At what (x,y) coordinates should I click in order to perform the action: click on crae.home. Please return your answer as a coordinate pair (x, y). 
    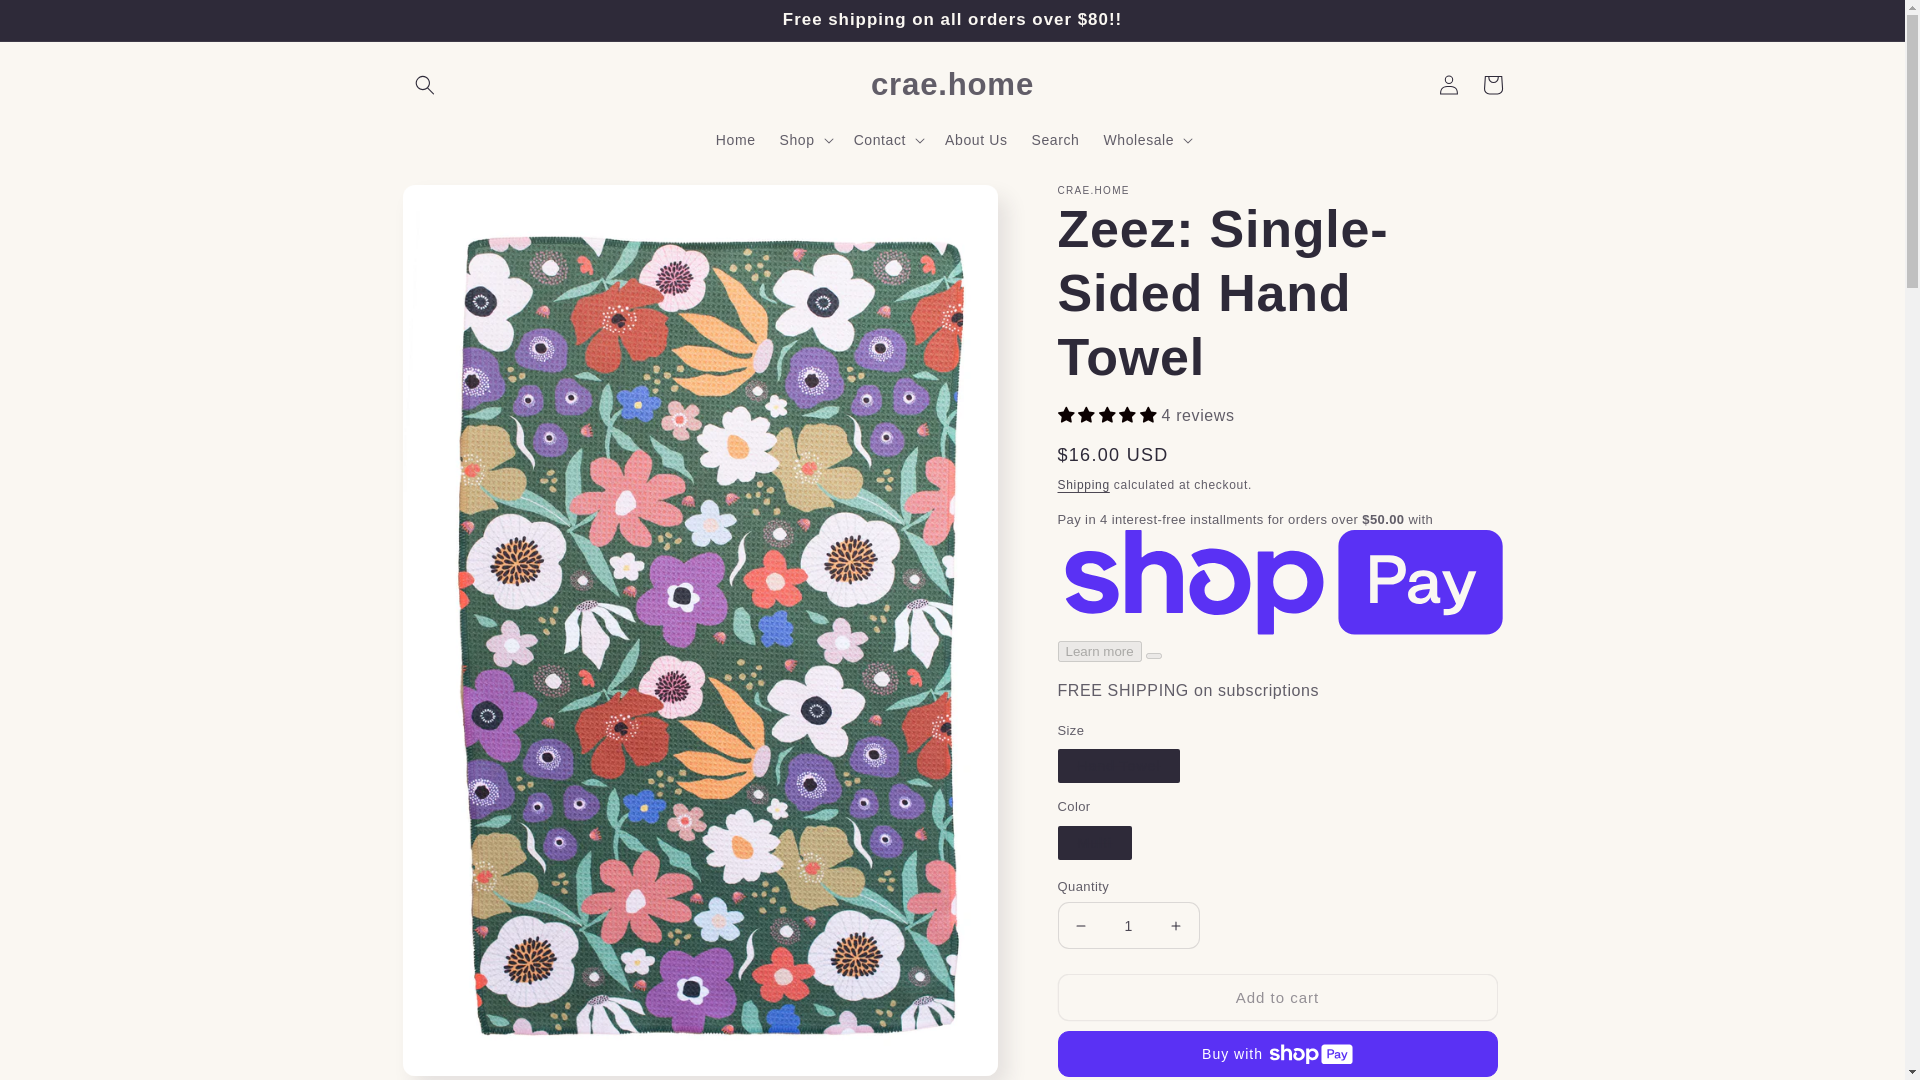
    Looking at the image, I should click on (951, 84).